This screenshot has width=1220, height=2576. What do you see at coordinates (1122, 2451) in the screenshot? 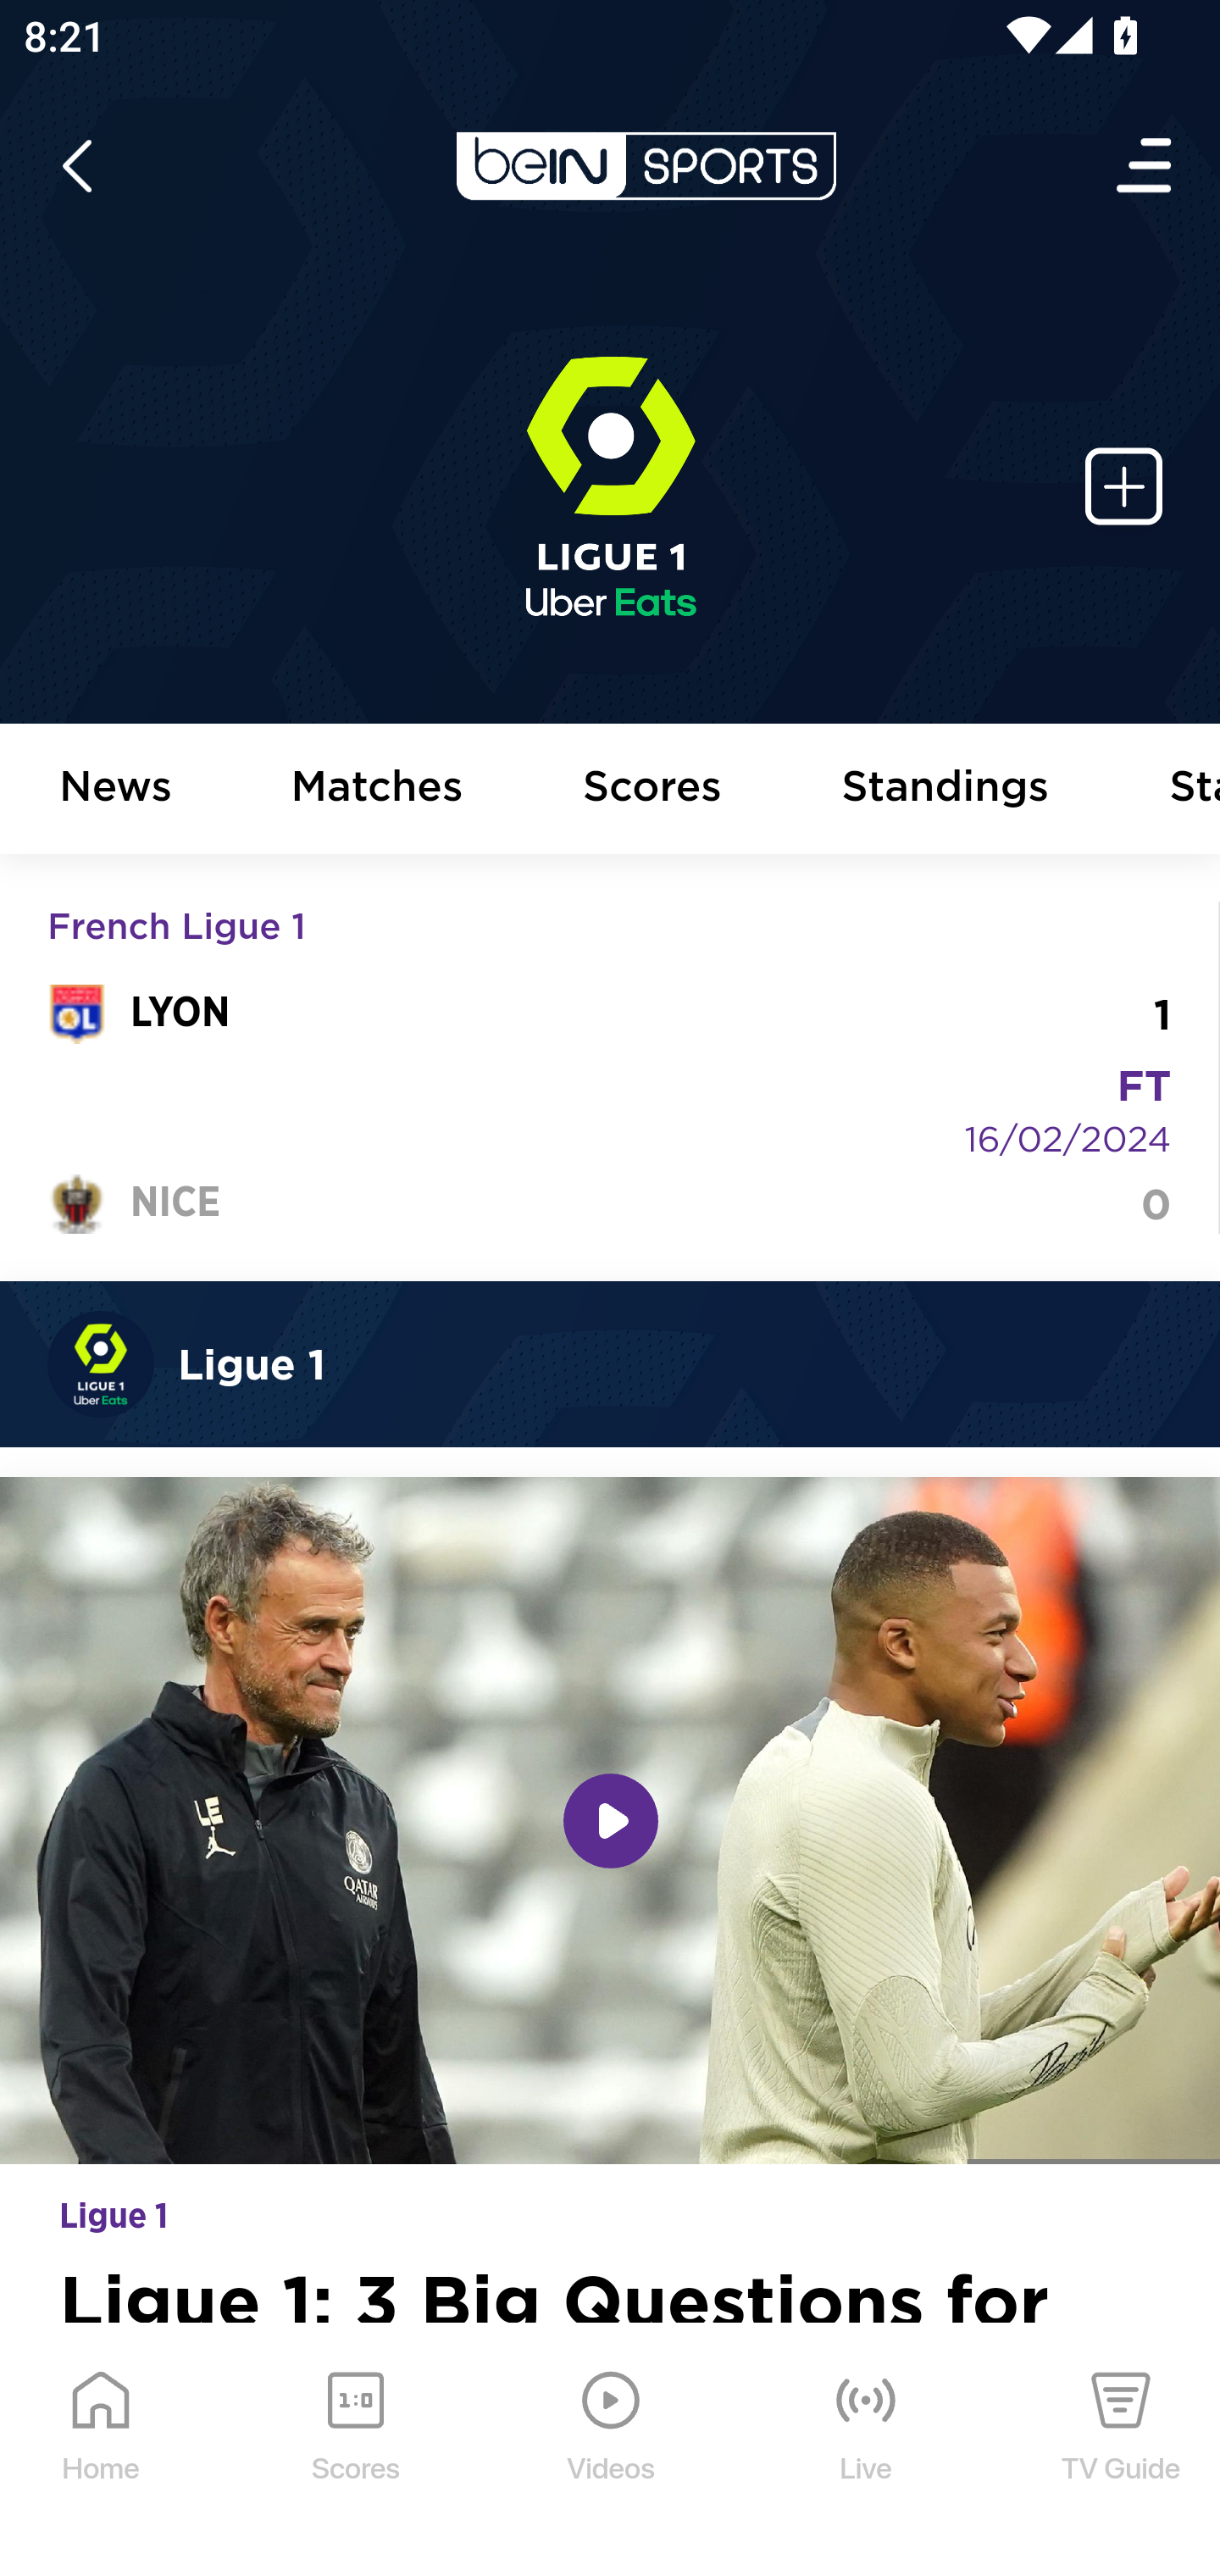
I see `TV Guide TV Guide Icon TV Guide` at bounding box center [1122, 2451].